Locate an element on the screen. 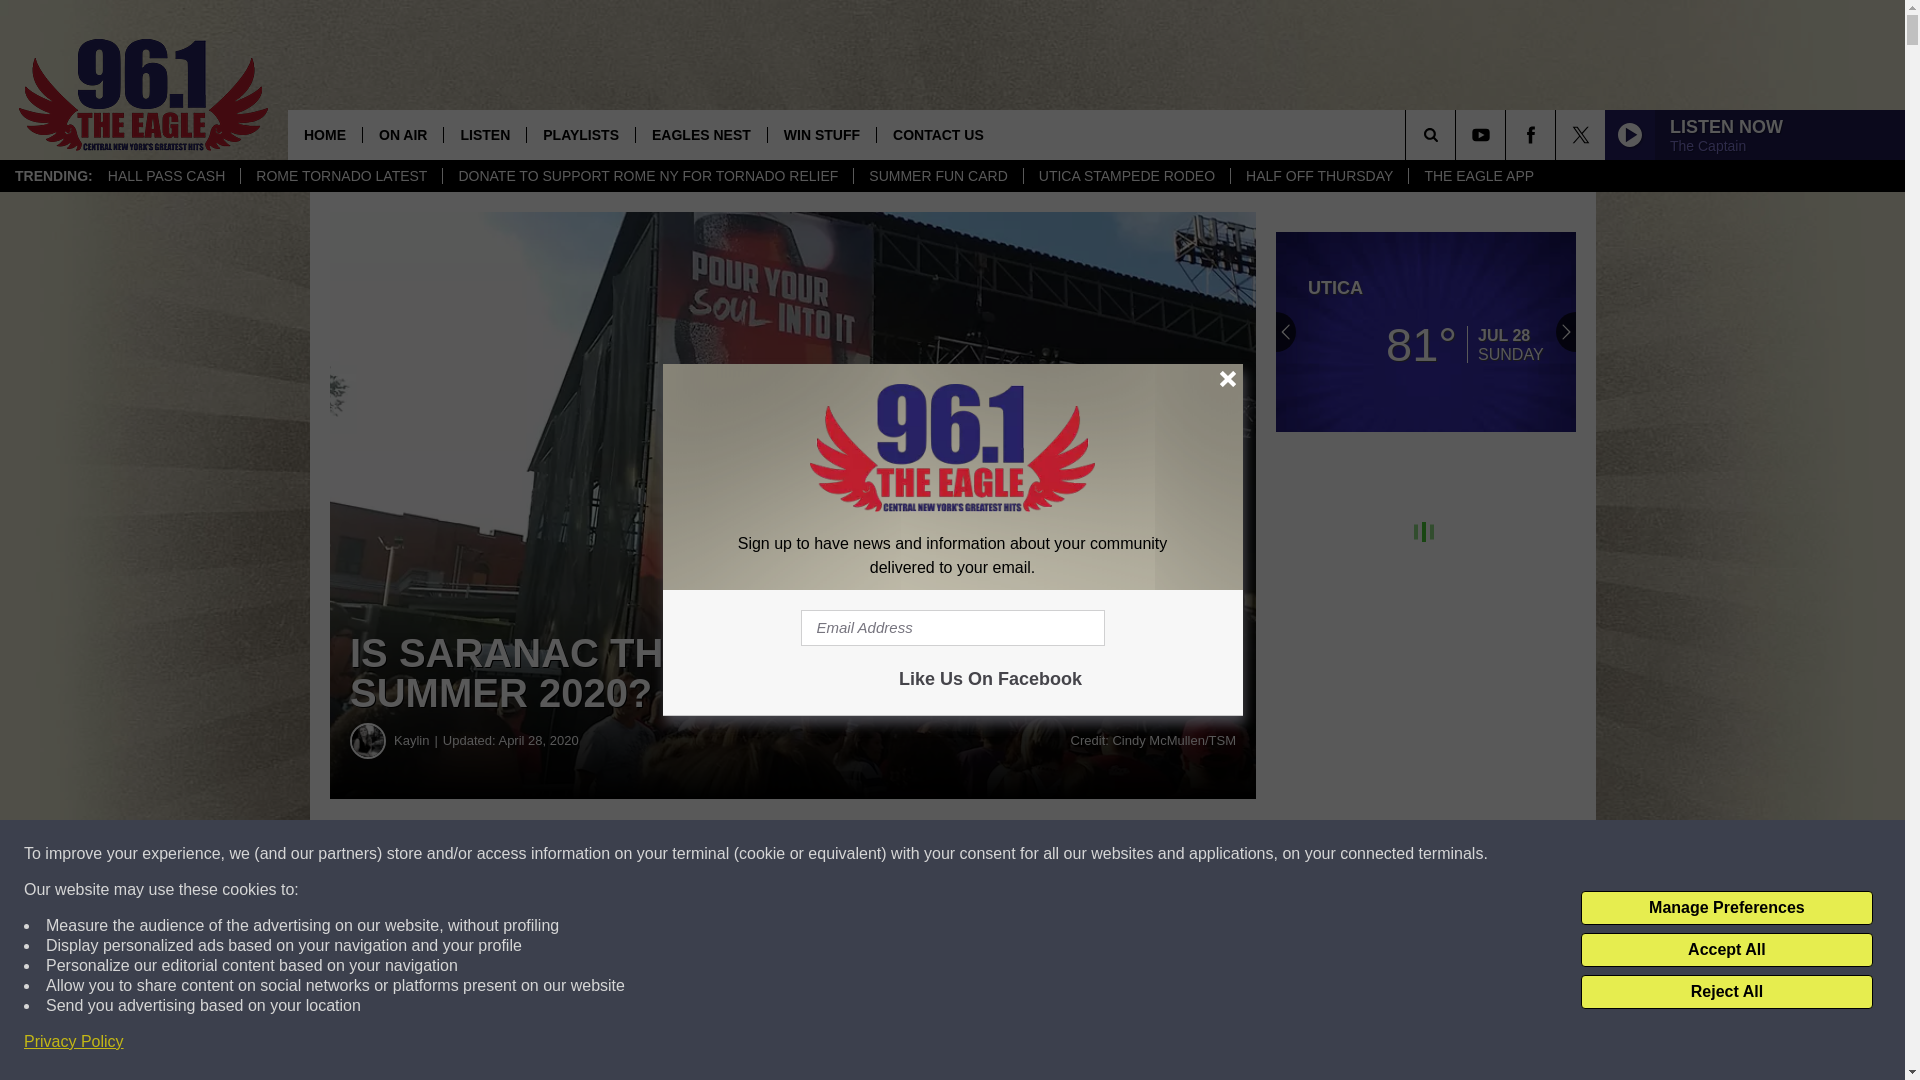 The width and height of the screenshot is (1920, 1080). Share on Twitter is located at coordinates (978, 854).